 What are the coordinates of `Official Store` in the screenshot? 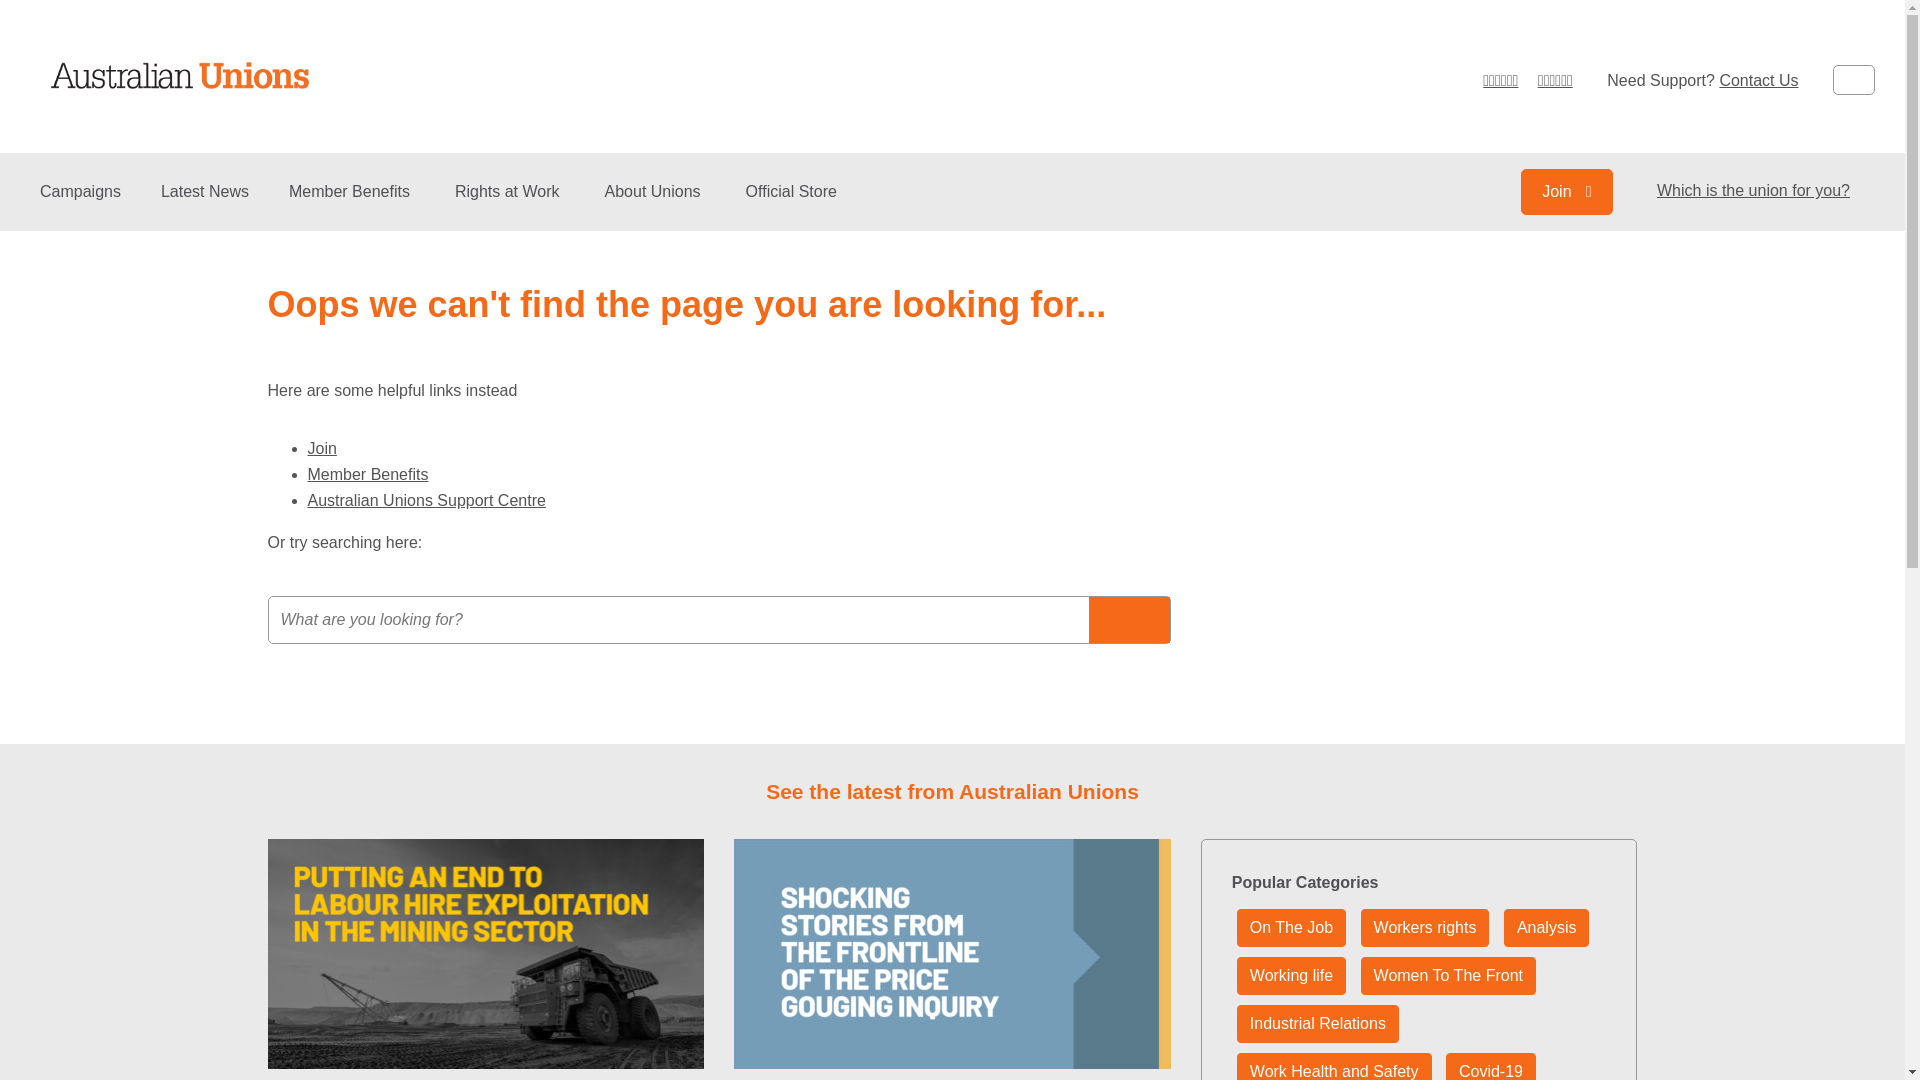 It's located at (792, 206).